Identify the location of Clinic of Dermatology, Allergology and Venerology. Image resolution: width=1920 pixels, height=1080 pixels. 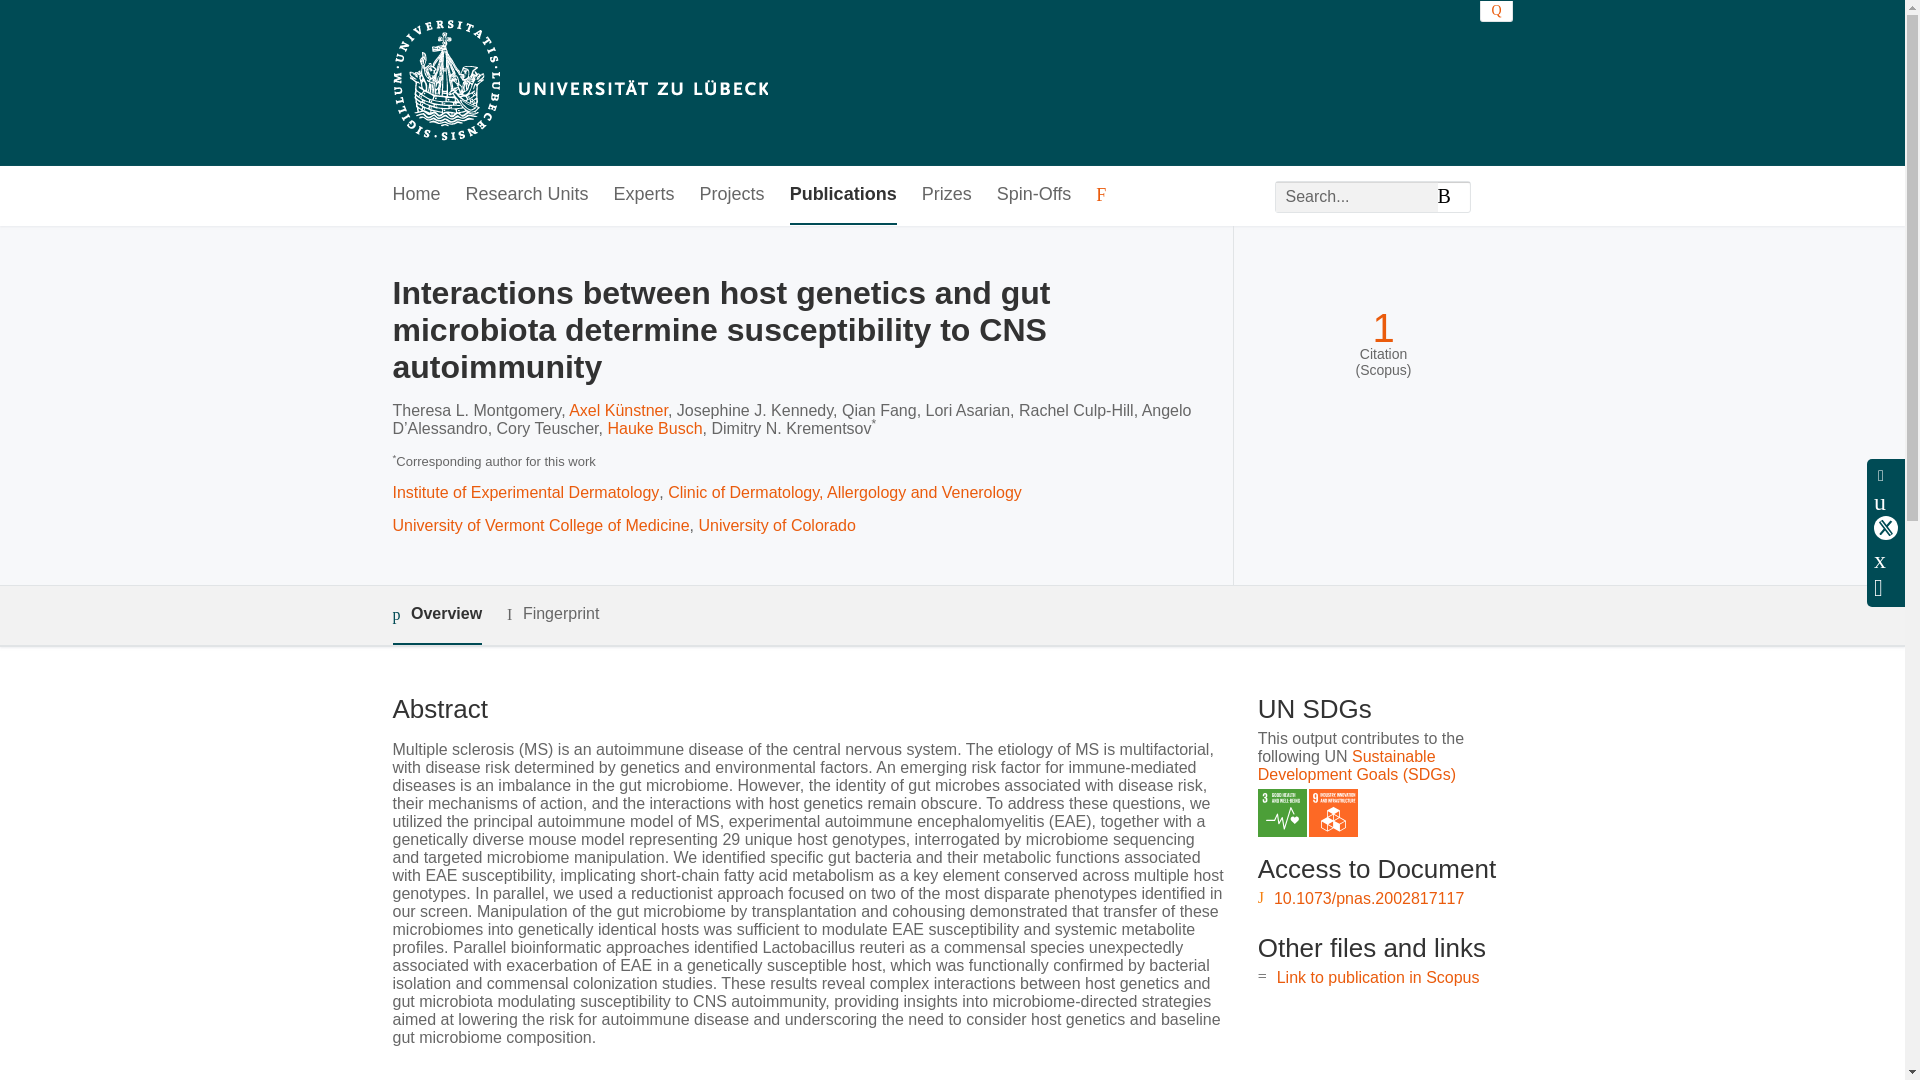
(844, 492).